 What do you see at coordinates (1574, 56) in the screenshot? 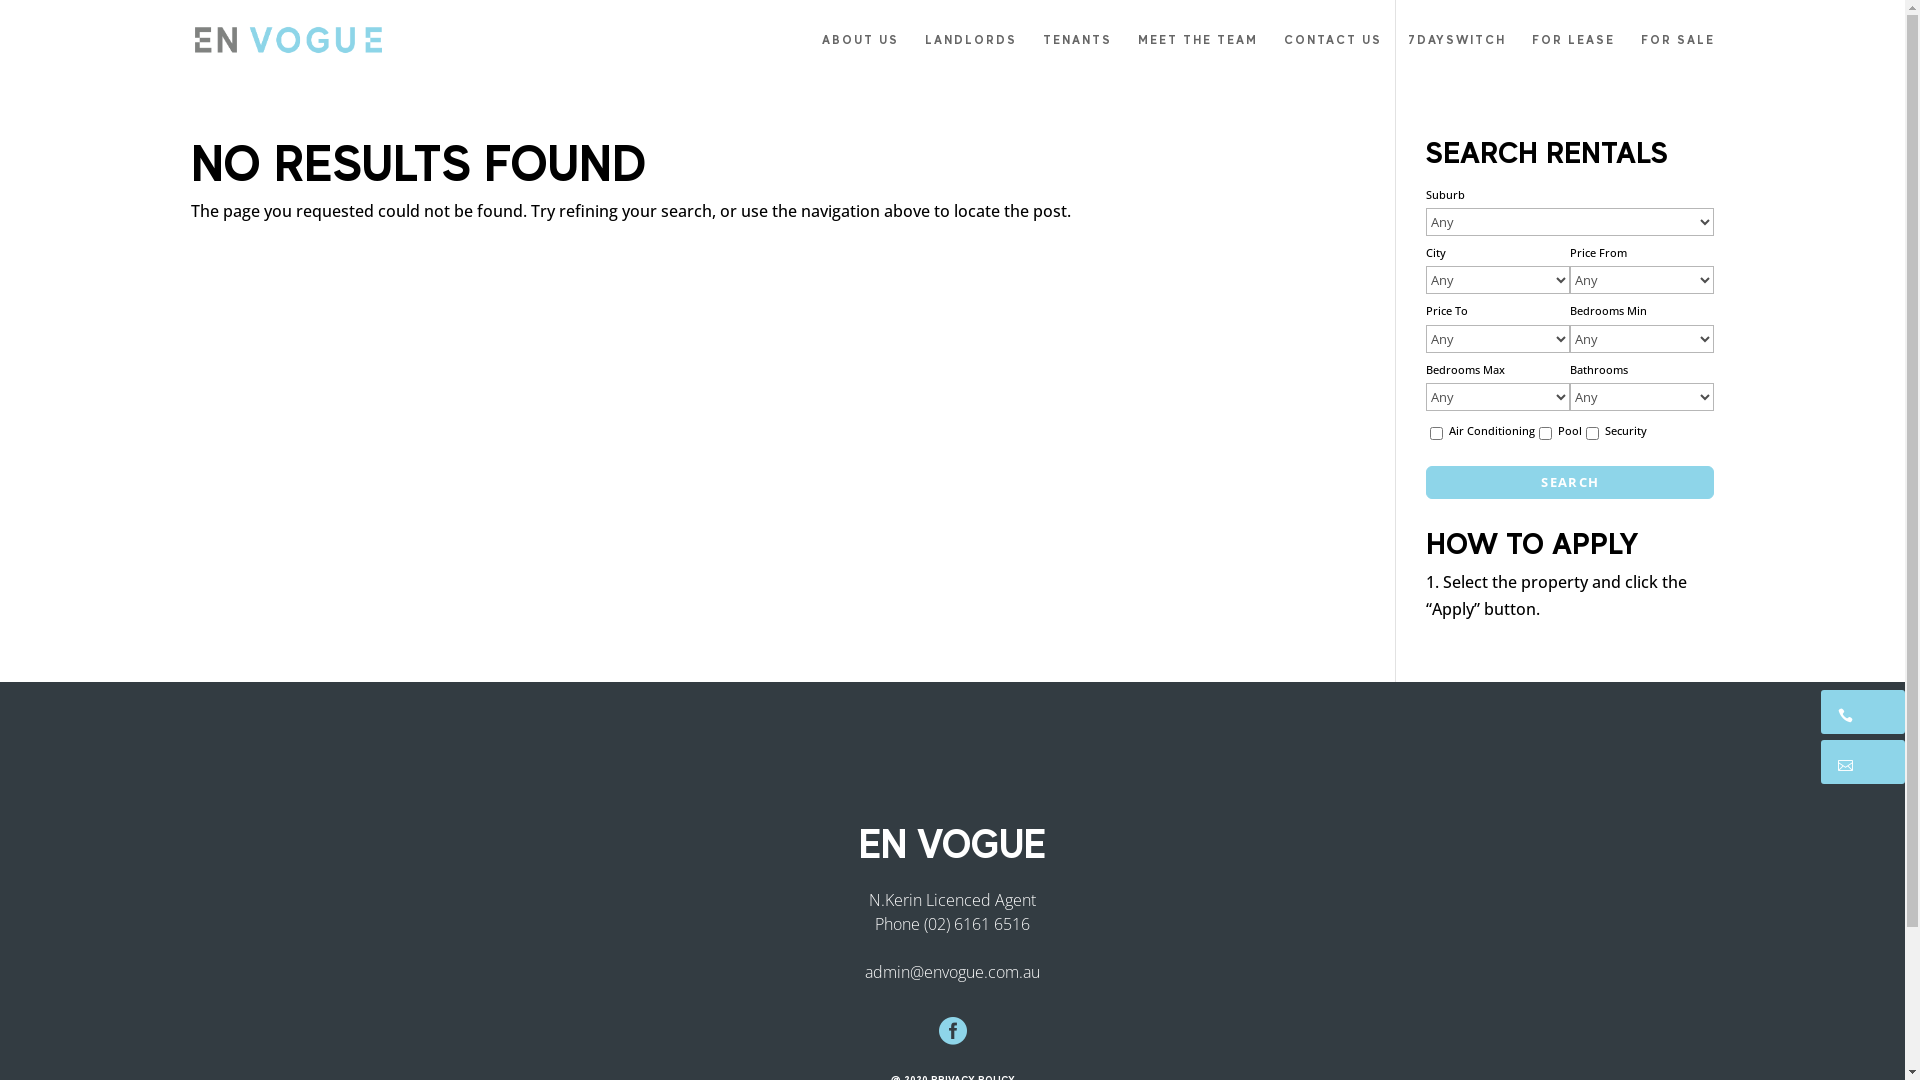
I see `FOR LEASE` at bounding box center [1574, 56].